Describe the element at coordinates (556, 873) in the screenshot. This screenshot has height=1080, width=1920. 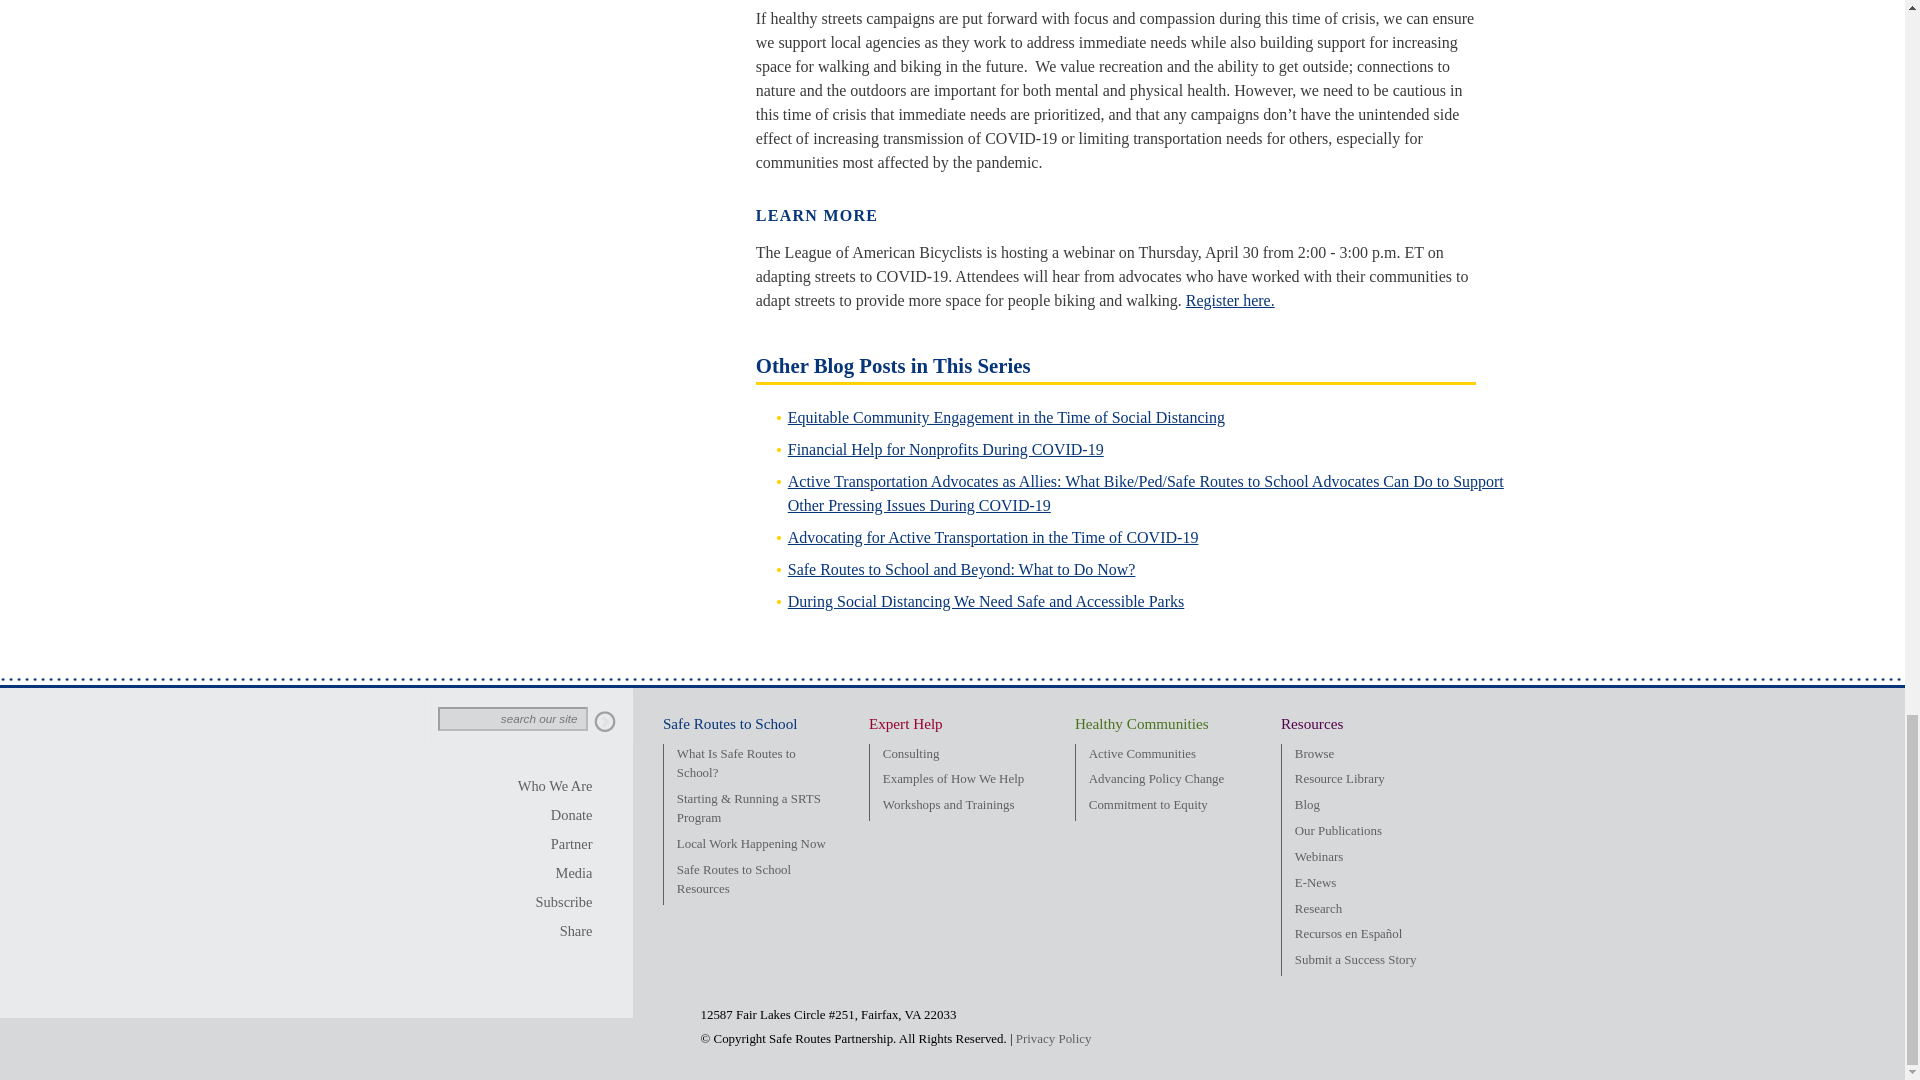
I see `Media` at that location.